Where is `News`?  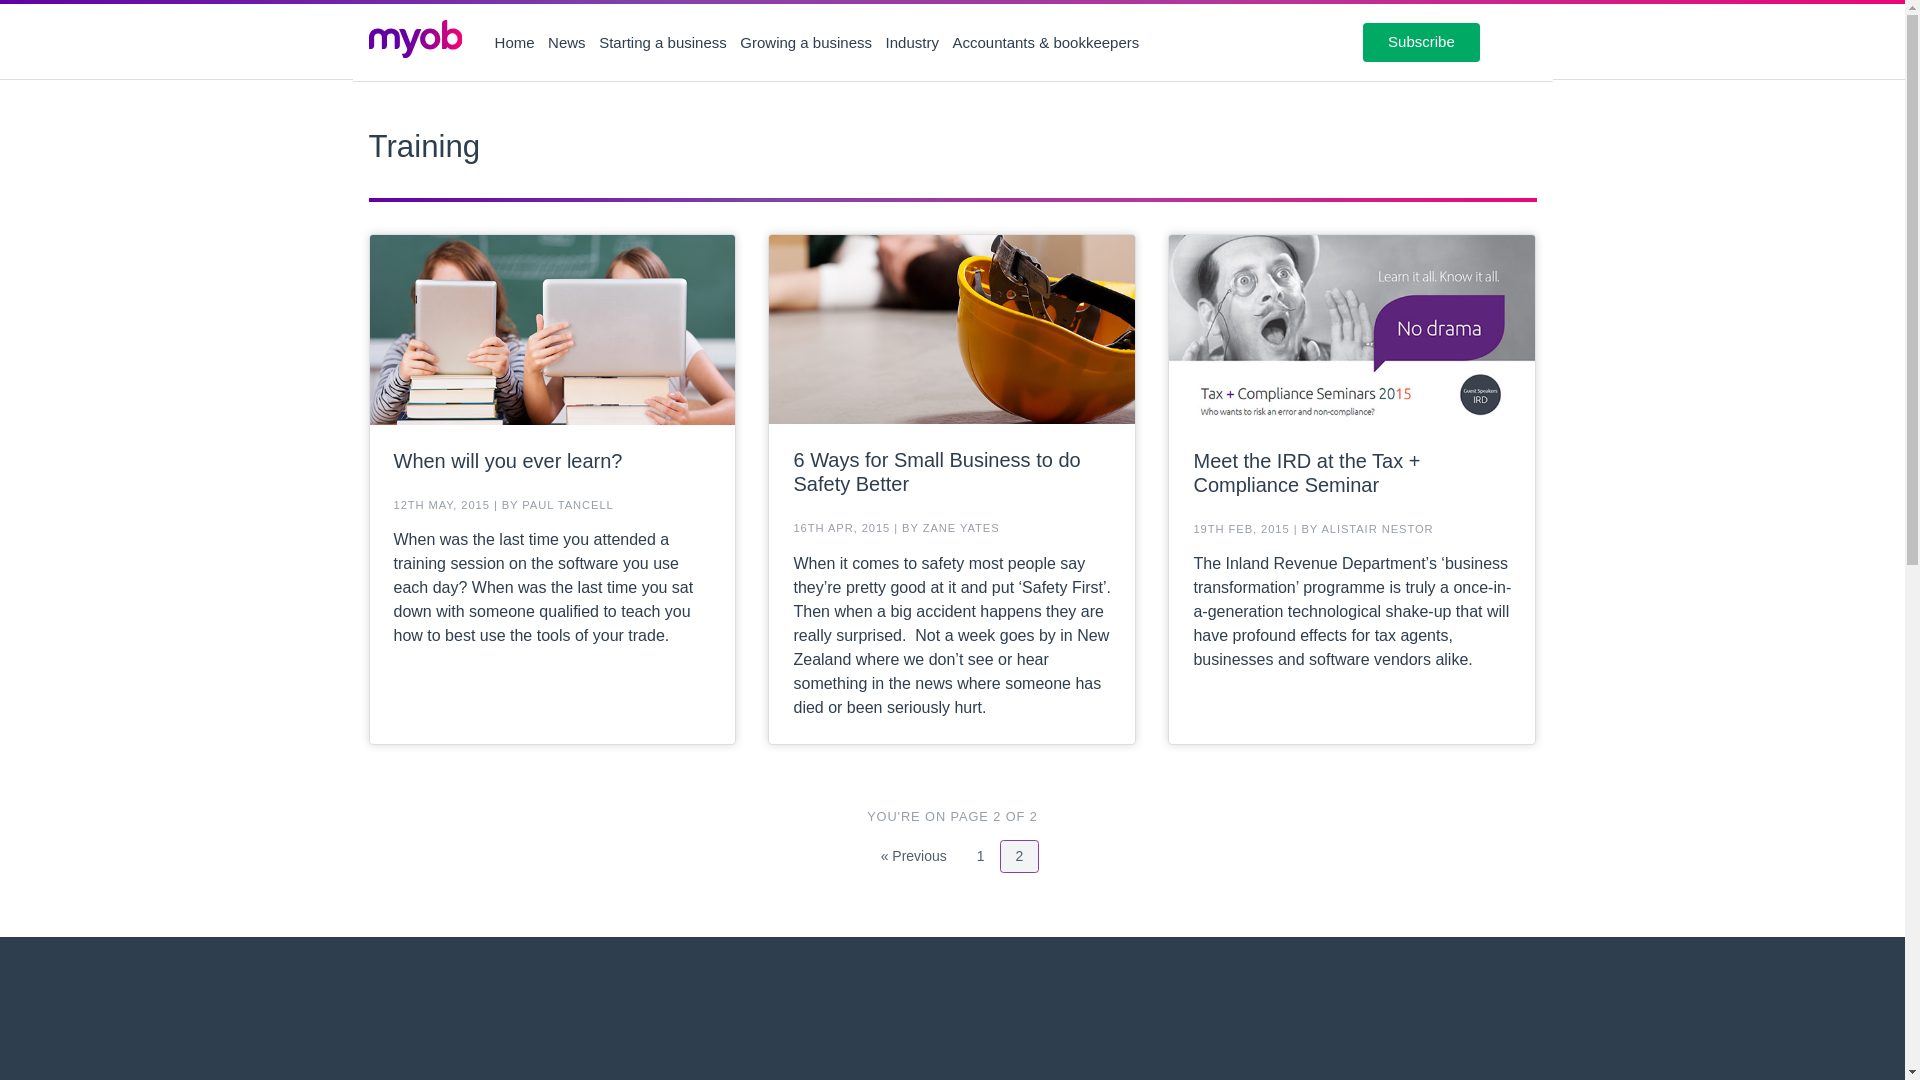 News is located at coordinates (566, 42).